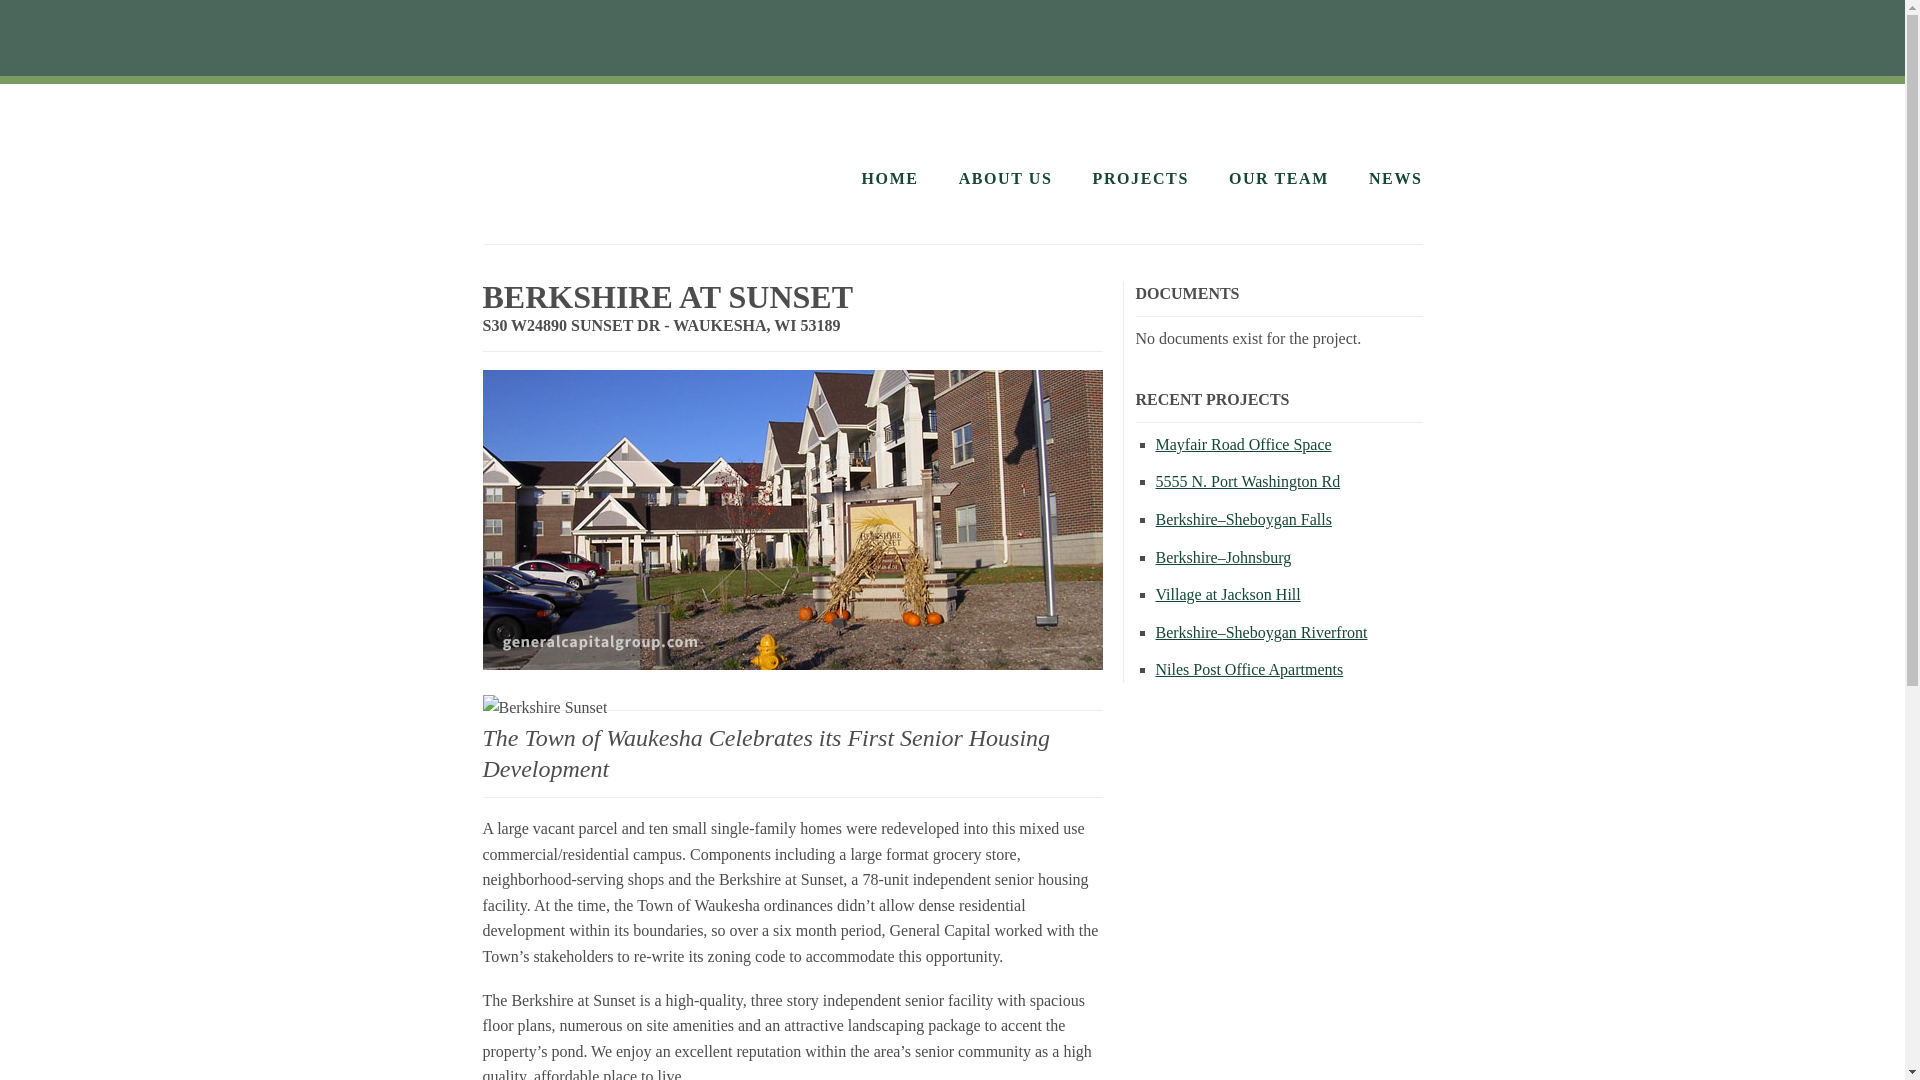 This screenshot has width=1920, height=1080. Describe the element at coordinates (1250, 669) in the screenshot. I see `Niles Post Office Apartments` at that location.